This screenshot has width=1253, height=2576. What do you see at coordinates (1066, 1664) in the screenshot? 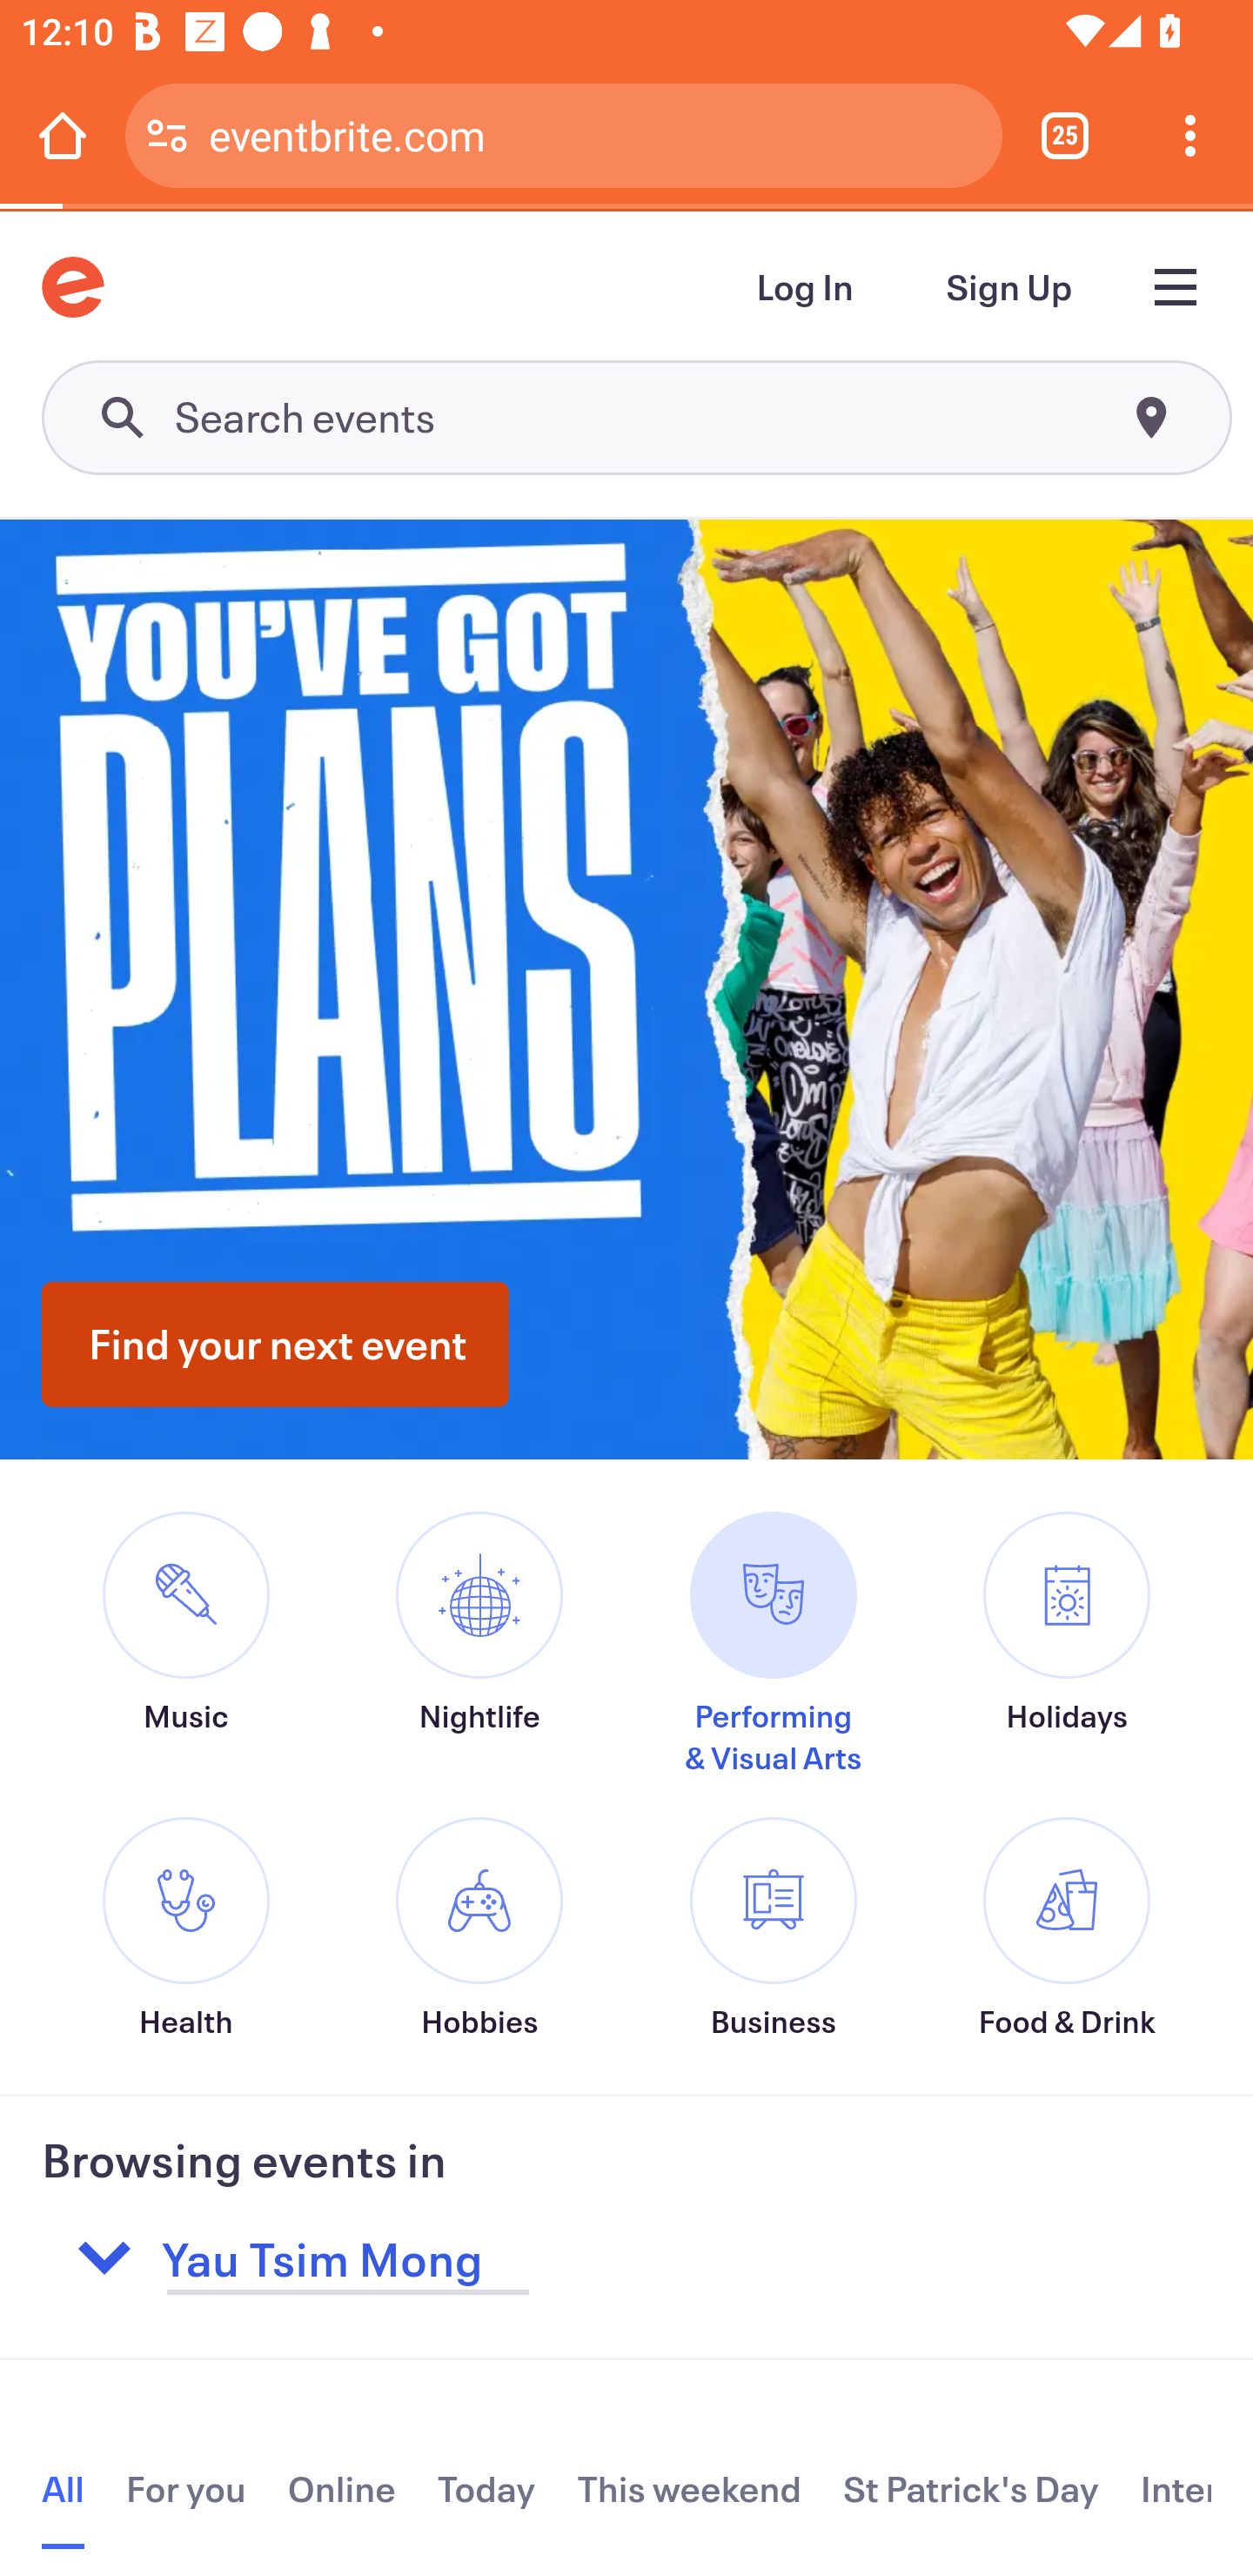
I see `Holidays` at bounding box center [1066, 1664].